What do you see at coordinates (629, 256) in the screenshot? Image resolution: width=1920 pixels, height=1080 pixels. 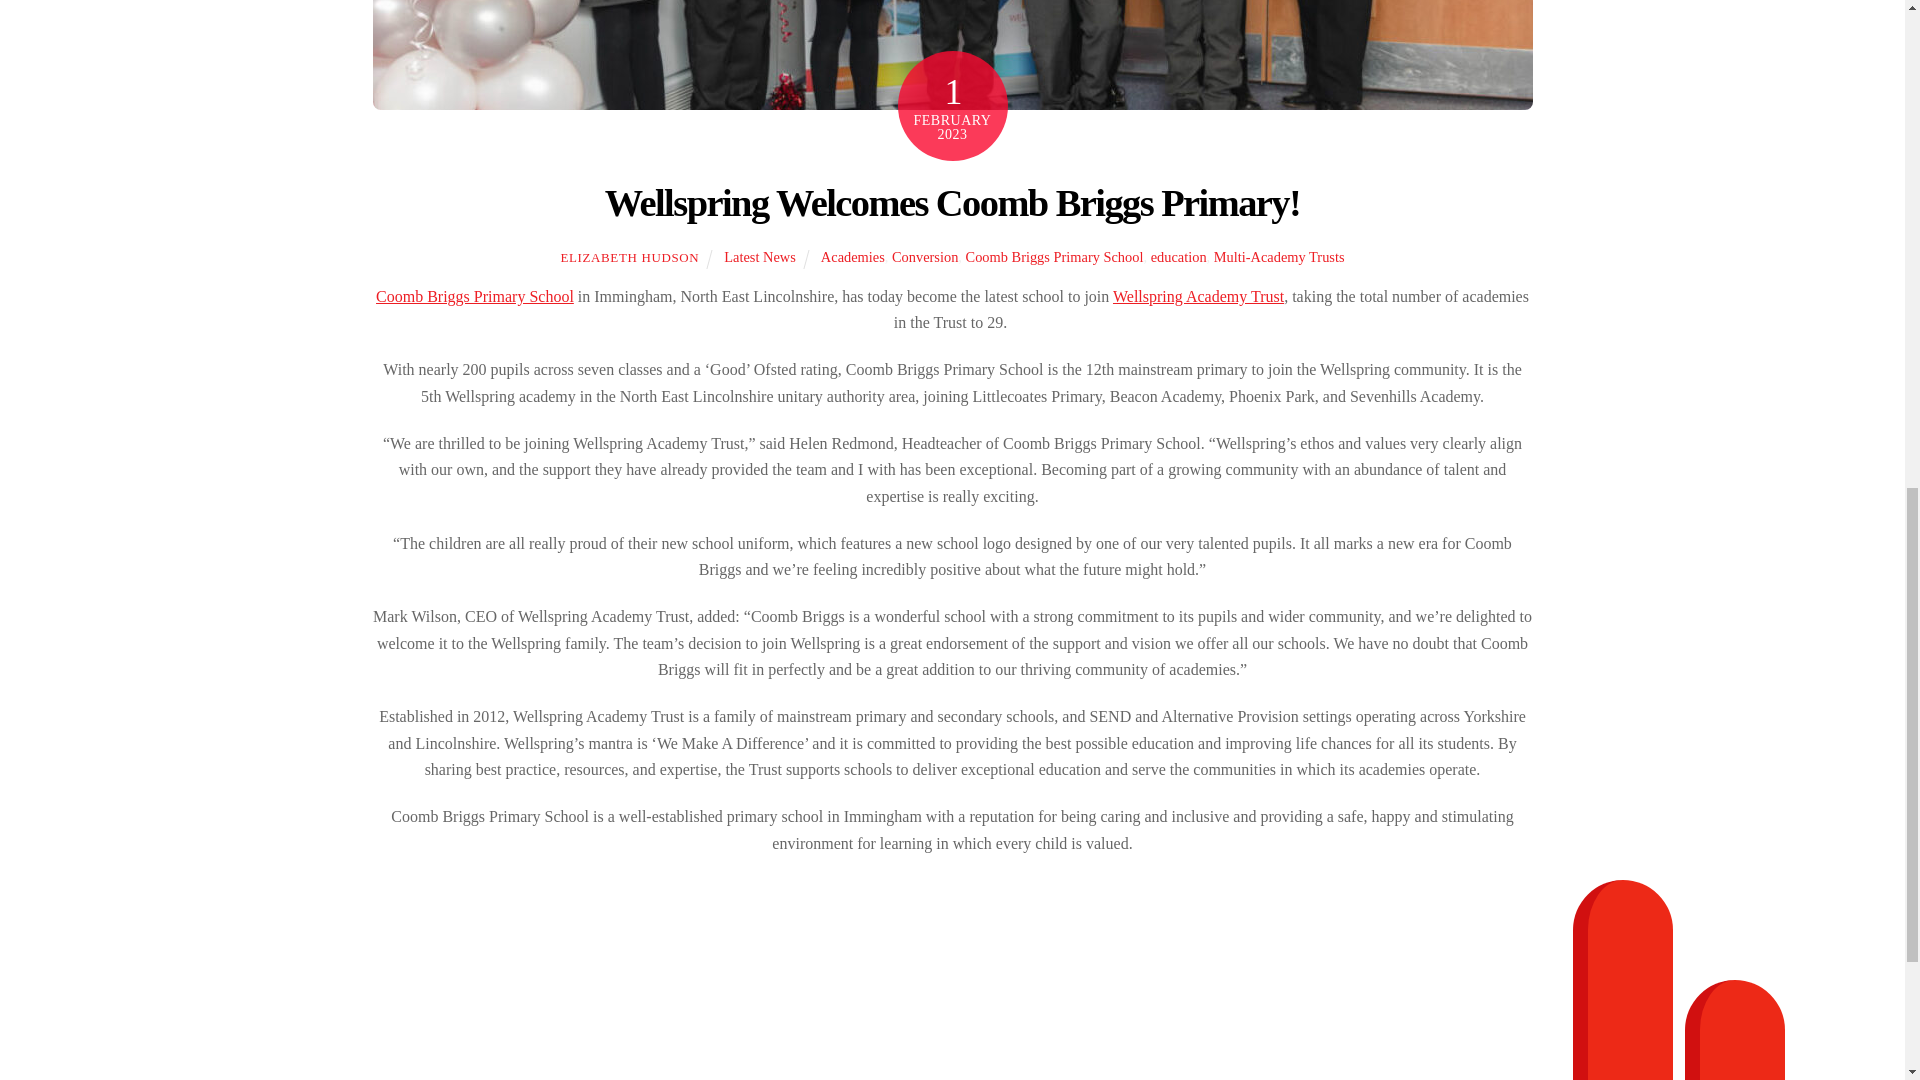 I see `ELIZABETH HUDSON` at bounding box center [629, 256].